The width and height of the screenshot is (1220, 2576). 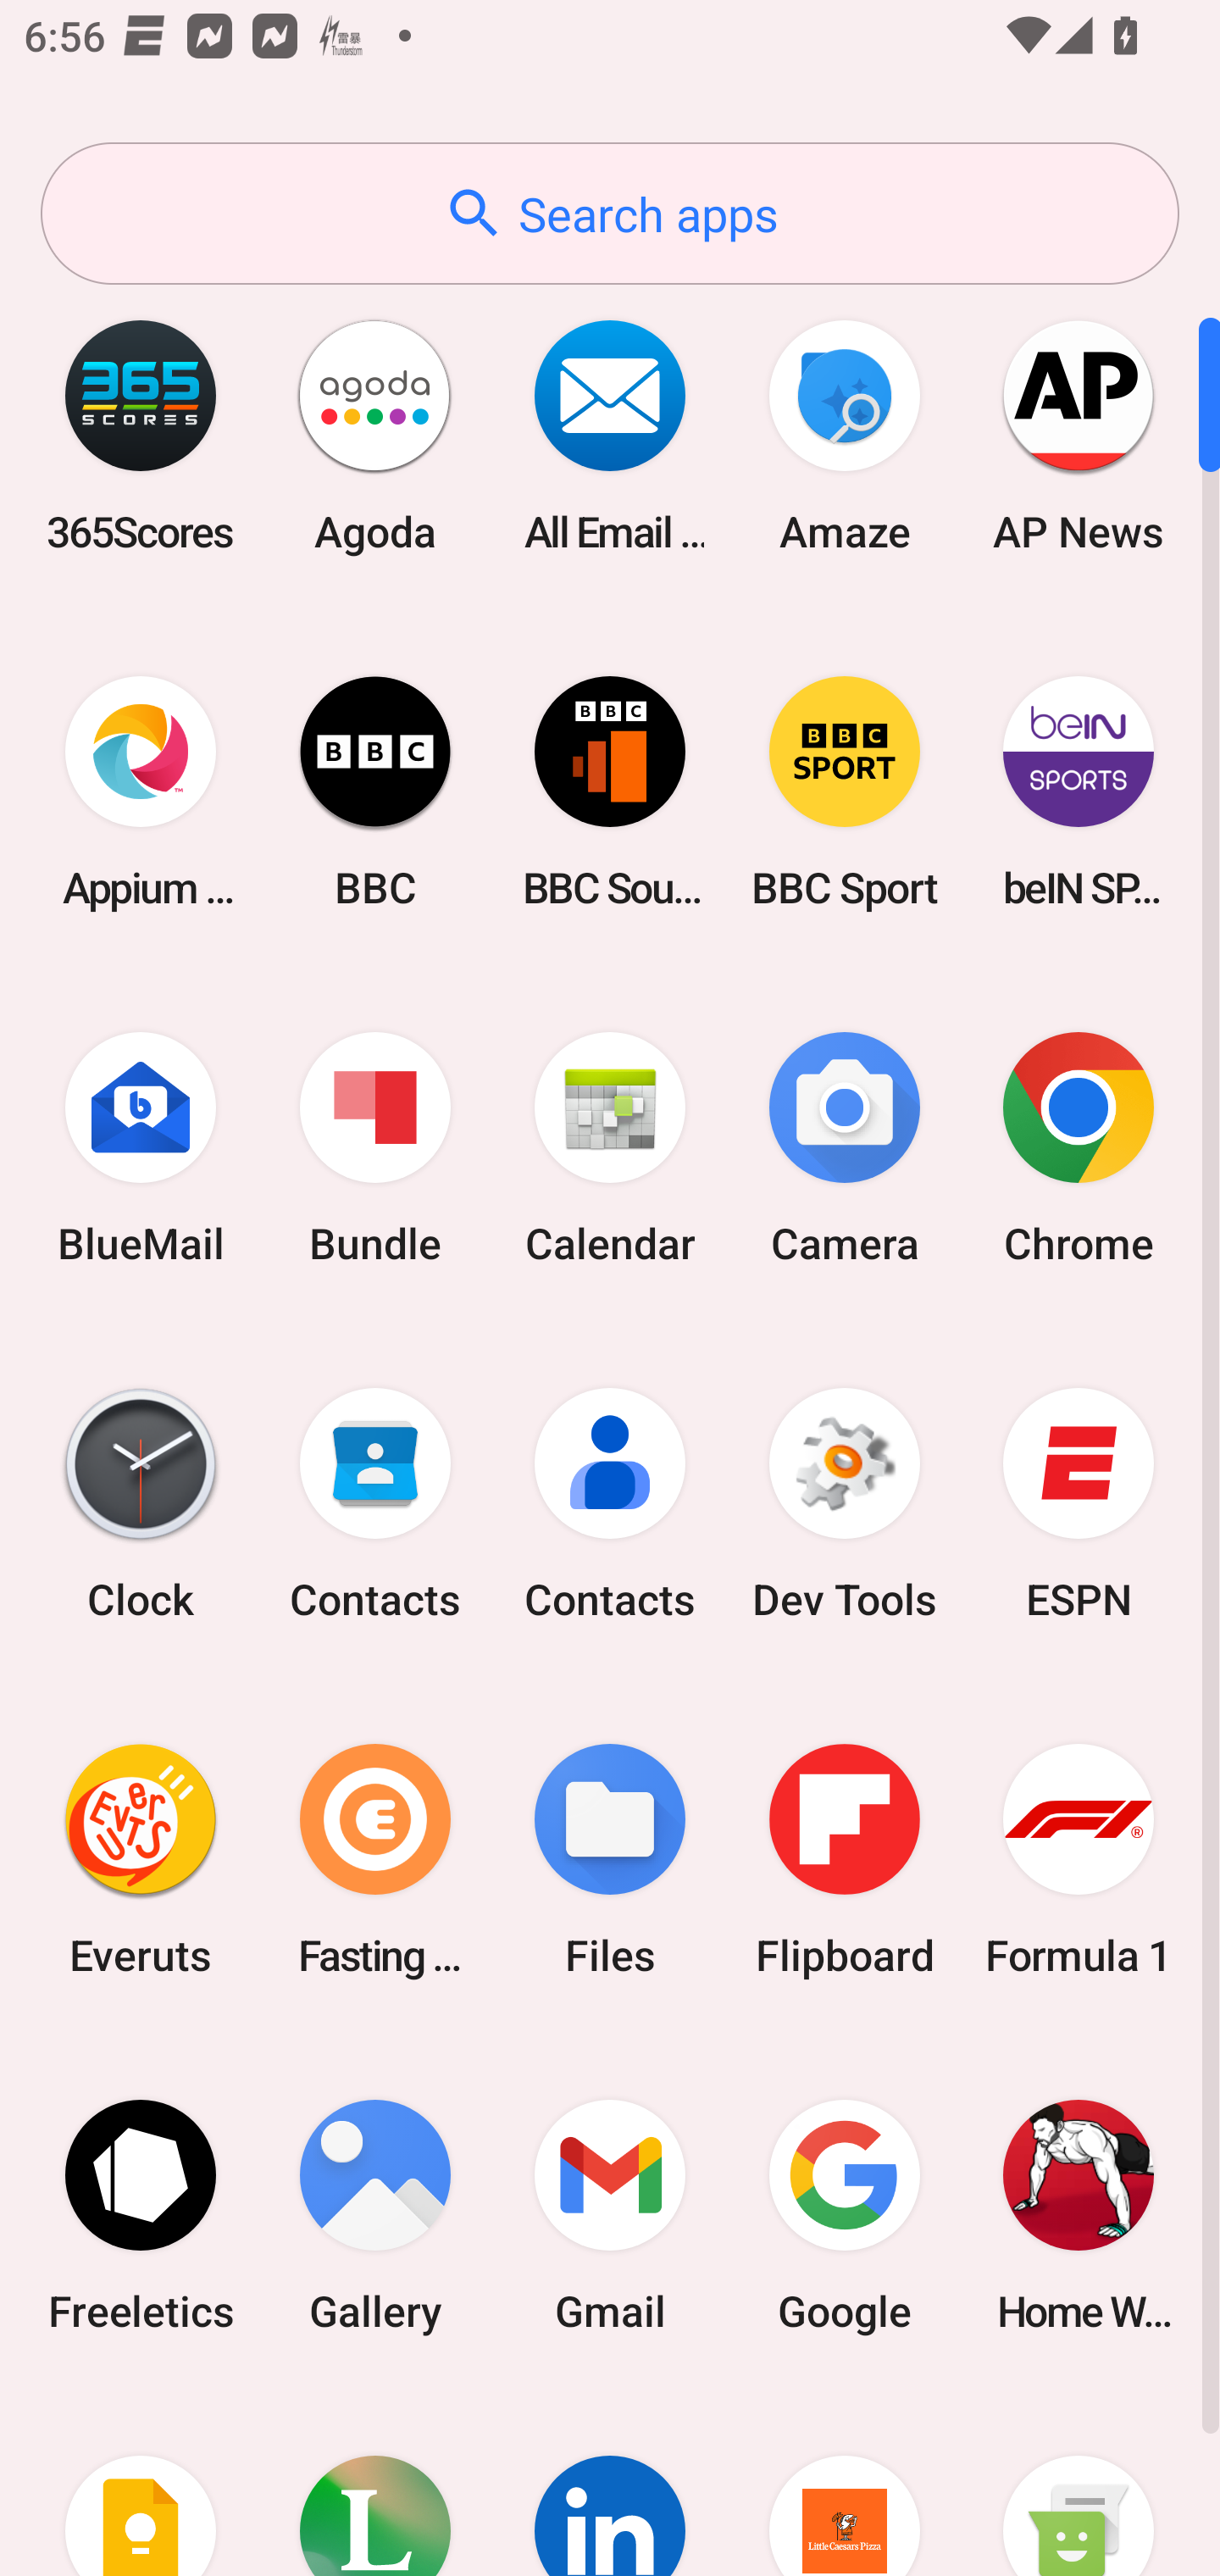 What do you see at coordinates (141, 1859) in the screenshot?
I see `Everuts` at bounding box center [141, 1859].